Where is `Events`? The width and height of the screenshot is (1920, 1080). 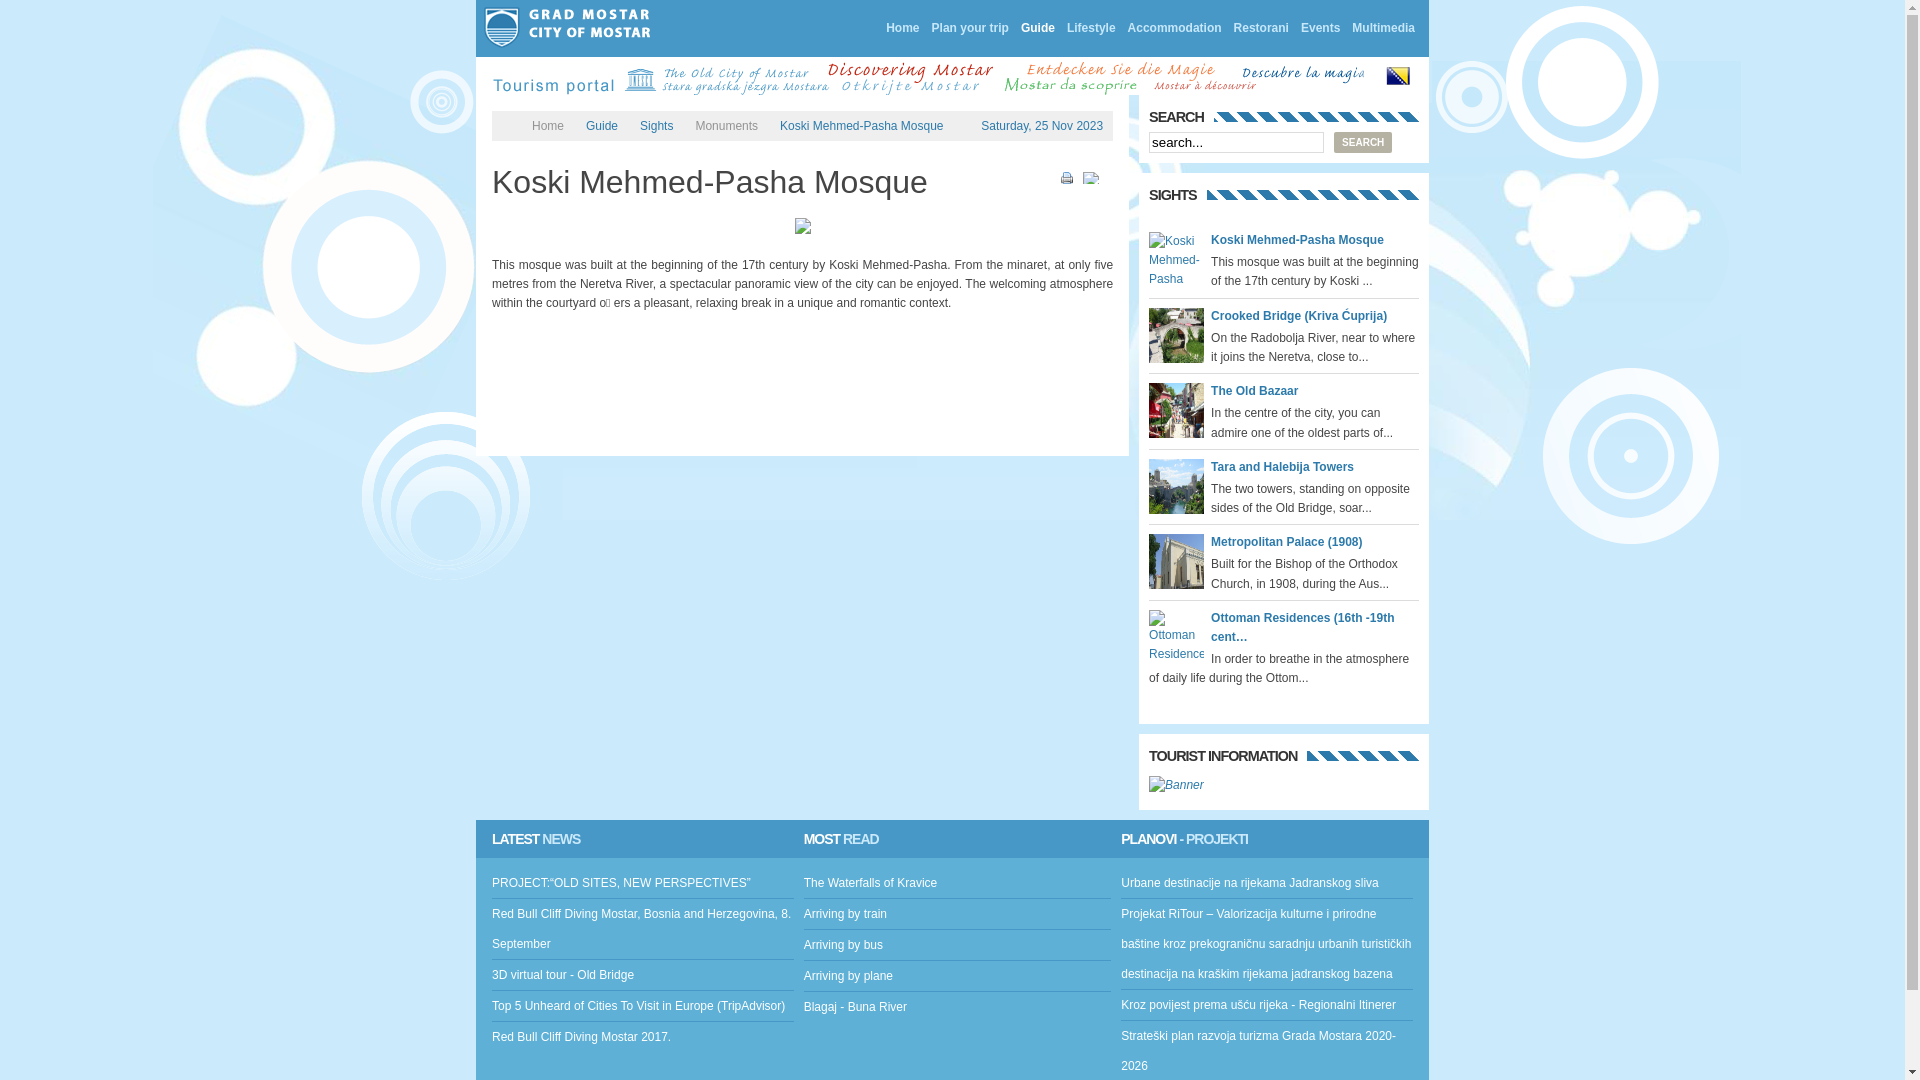
Events is located at coordinates (1320, 28).